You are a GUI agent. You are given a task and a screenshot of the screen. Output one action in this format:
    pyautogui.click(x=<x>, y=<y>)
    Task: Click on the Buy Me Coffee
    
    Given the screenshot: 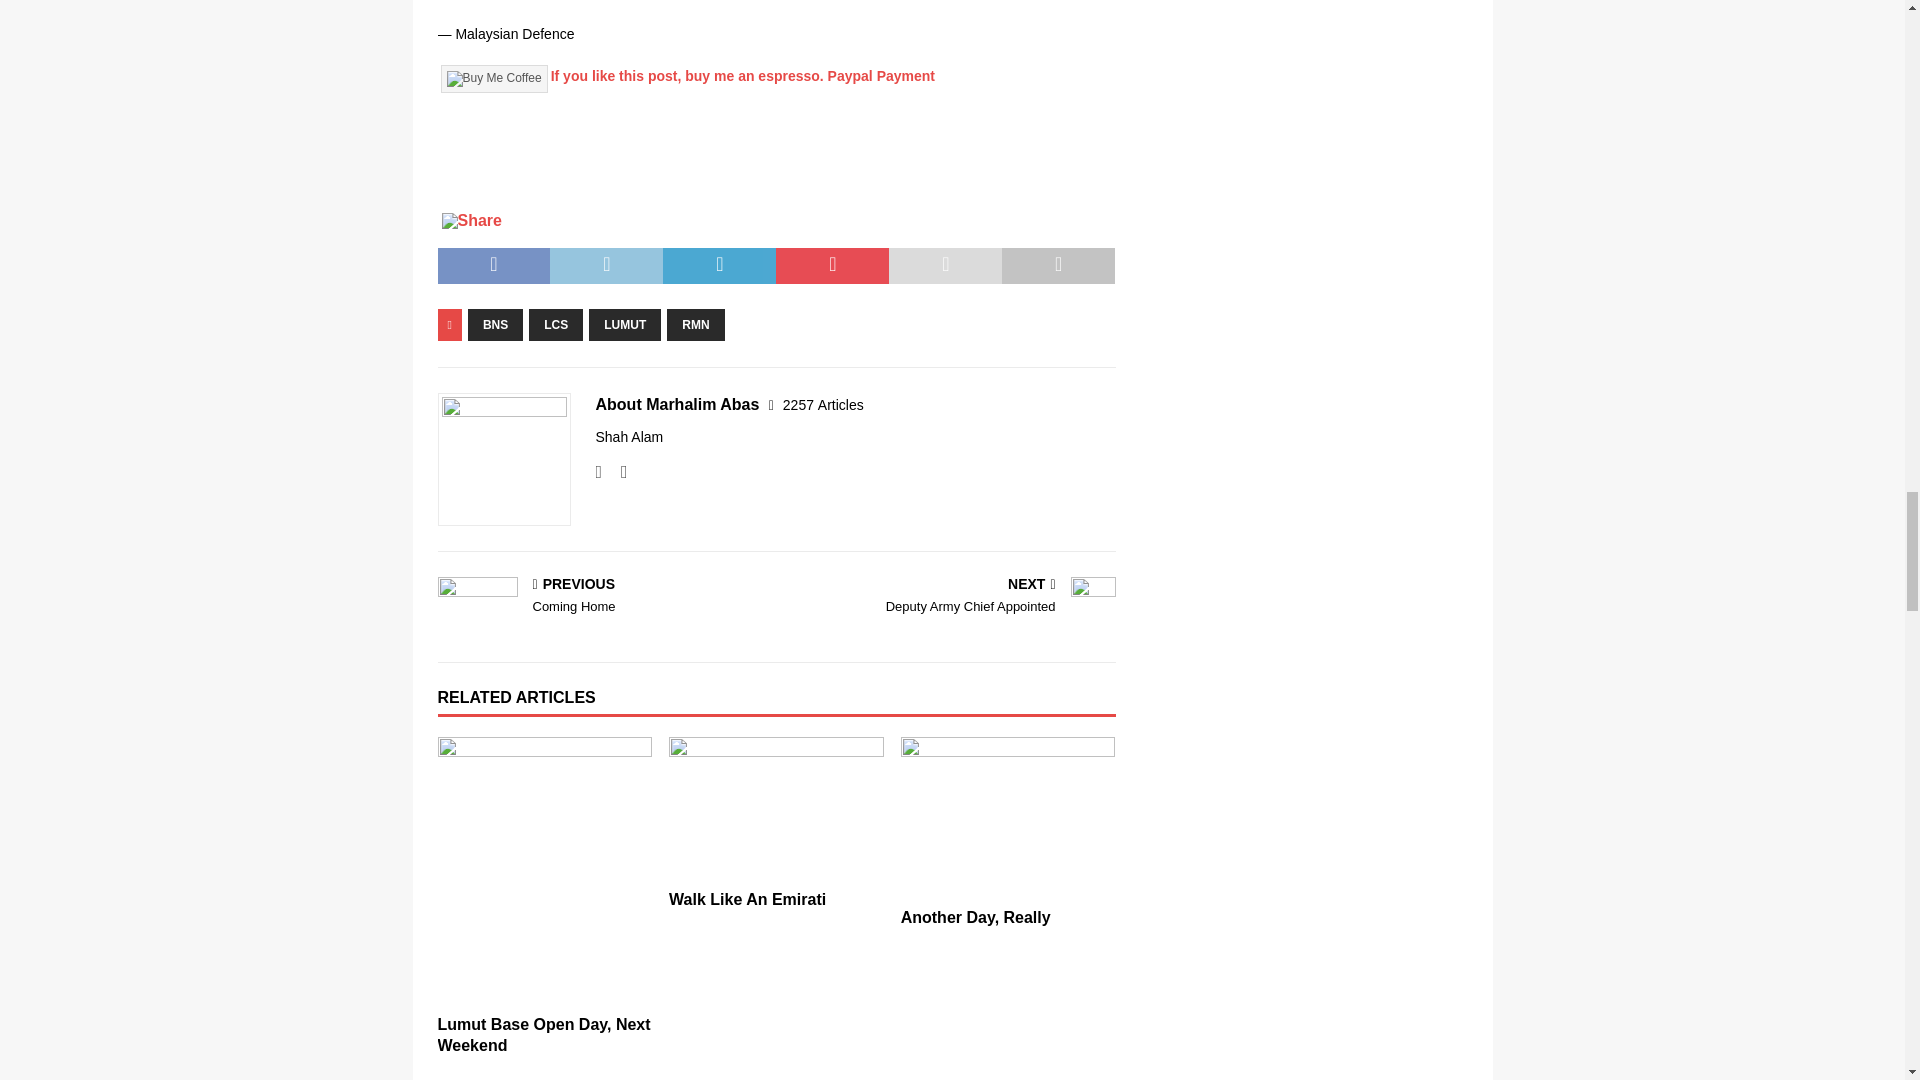 What is the action you would take?
    pyautogui.click(x=556, y=324)
    